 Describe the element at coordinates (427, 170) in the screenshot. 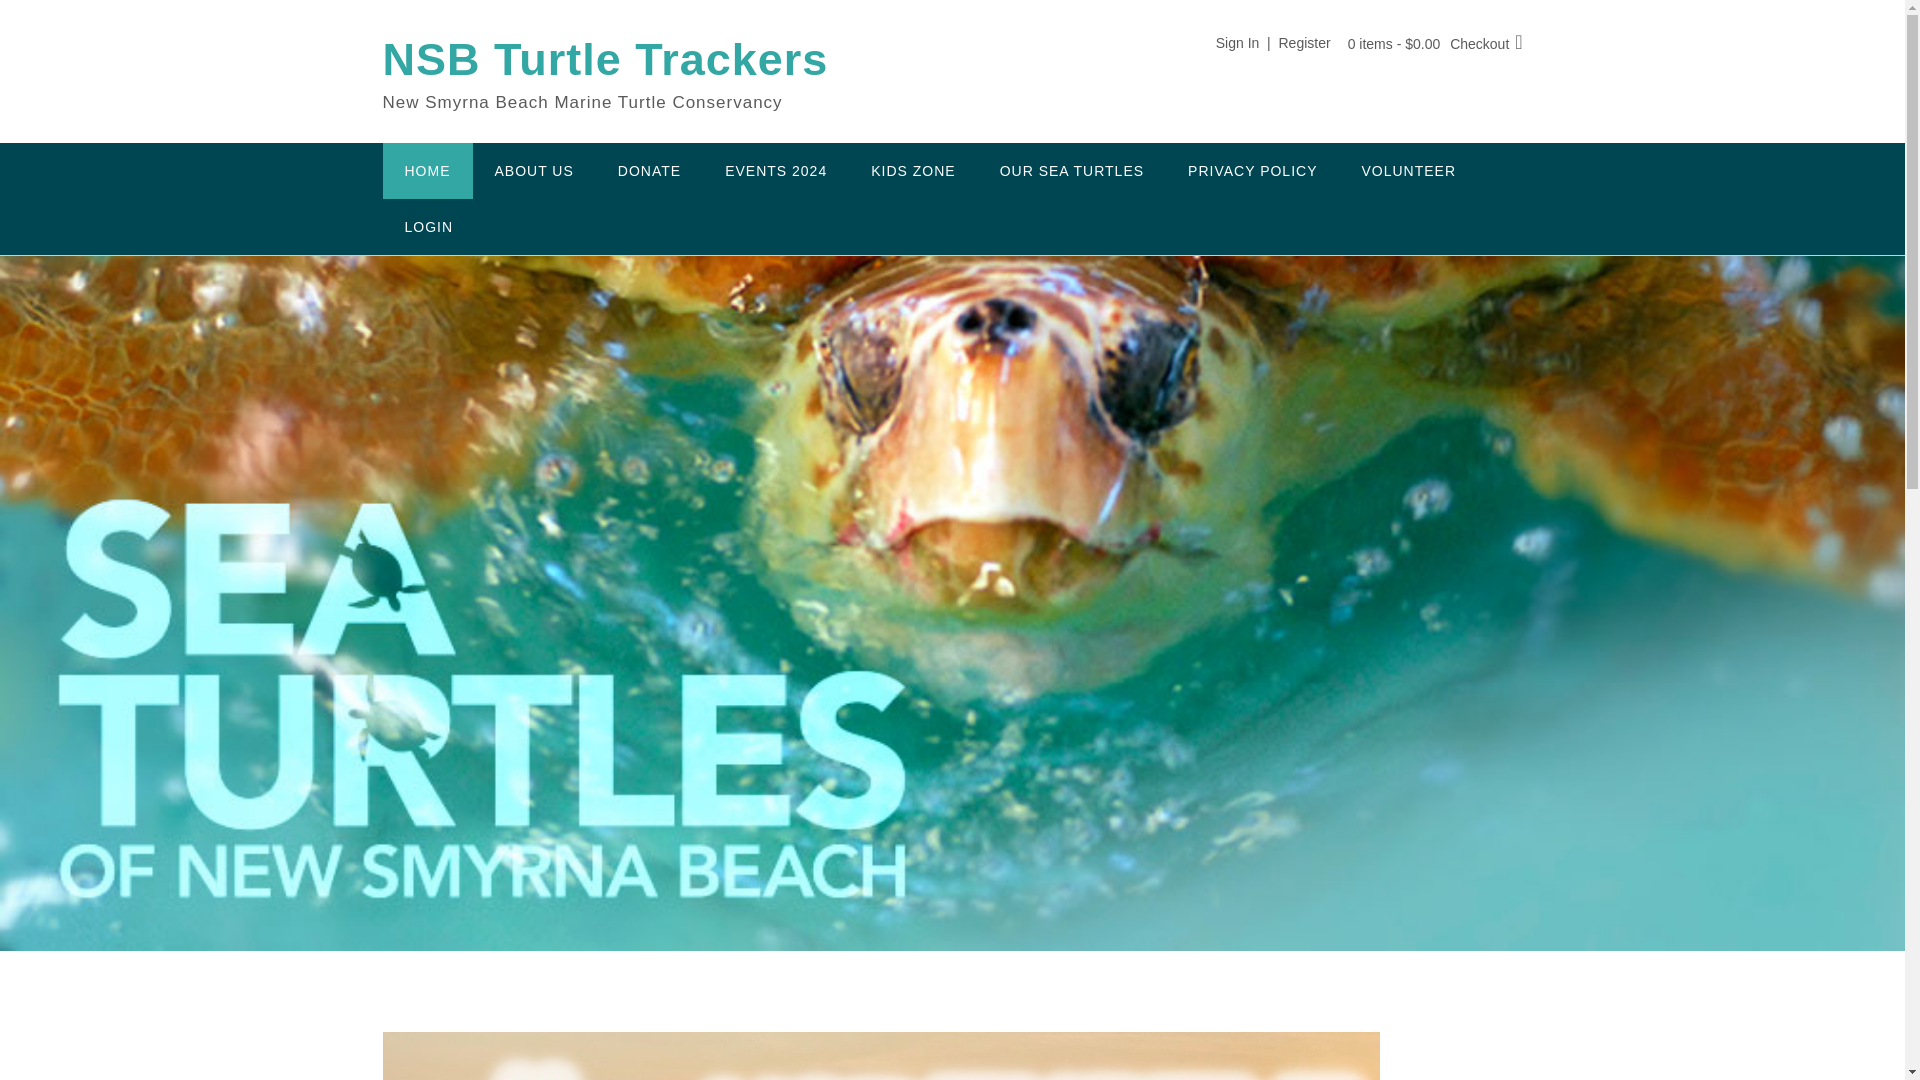

I see `HOME` at that location.